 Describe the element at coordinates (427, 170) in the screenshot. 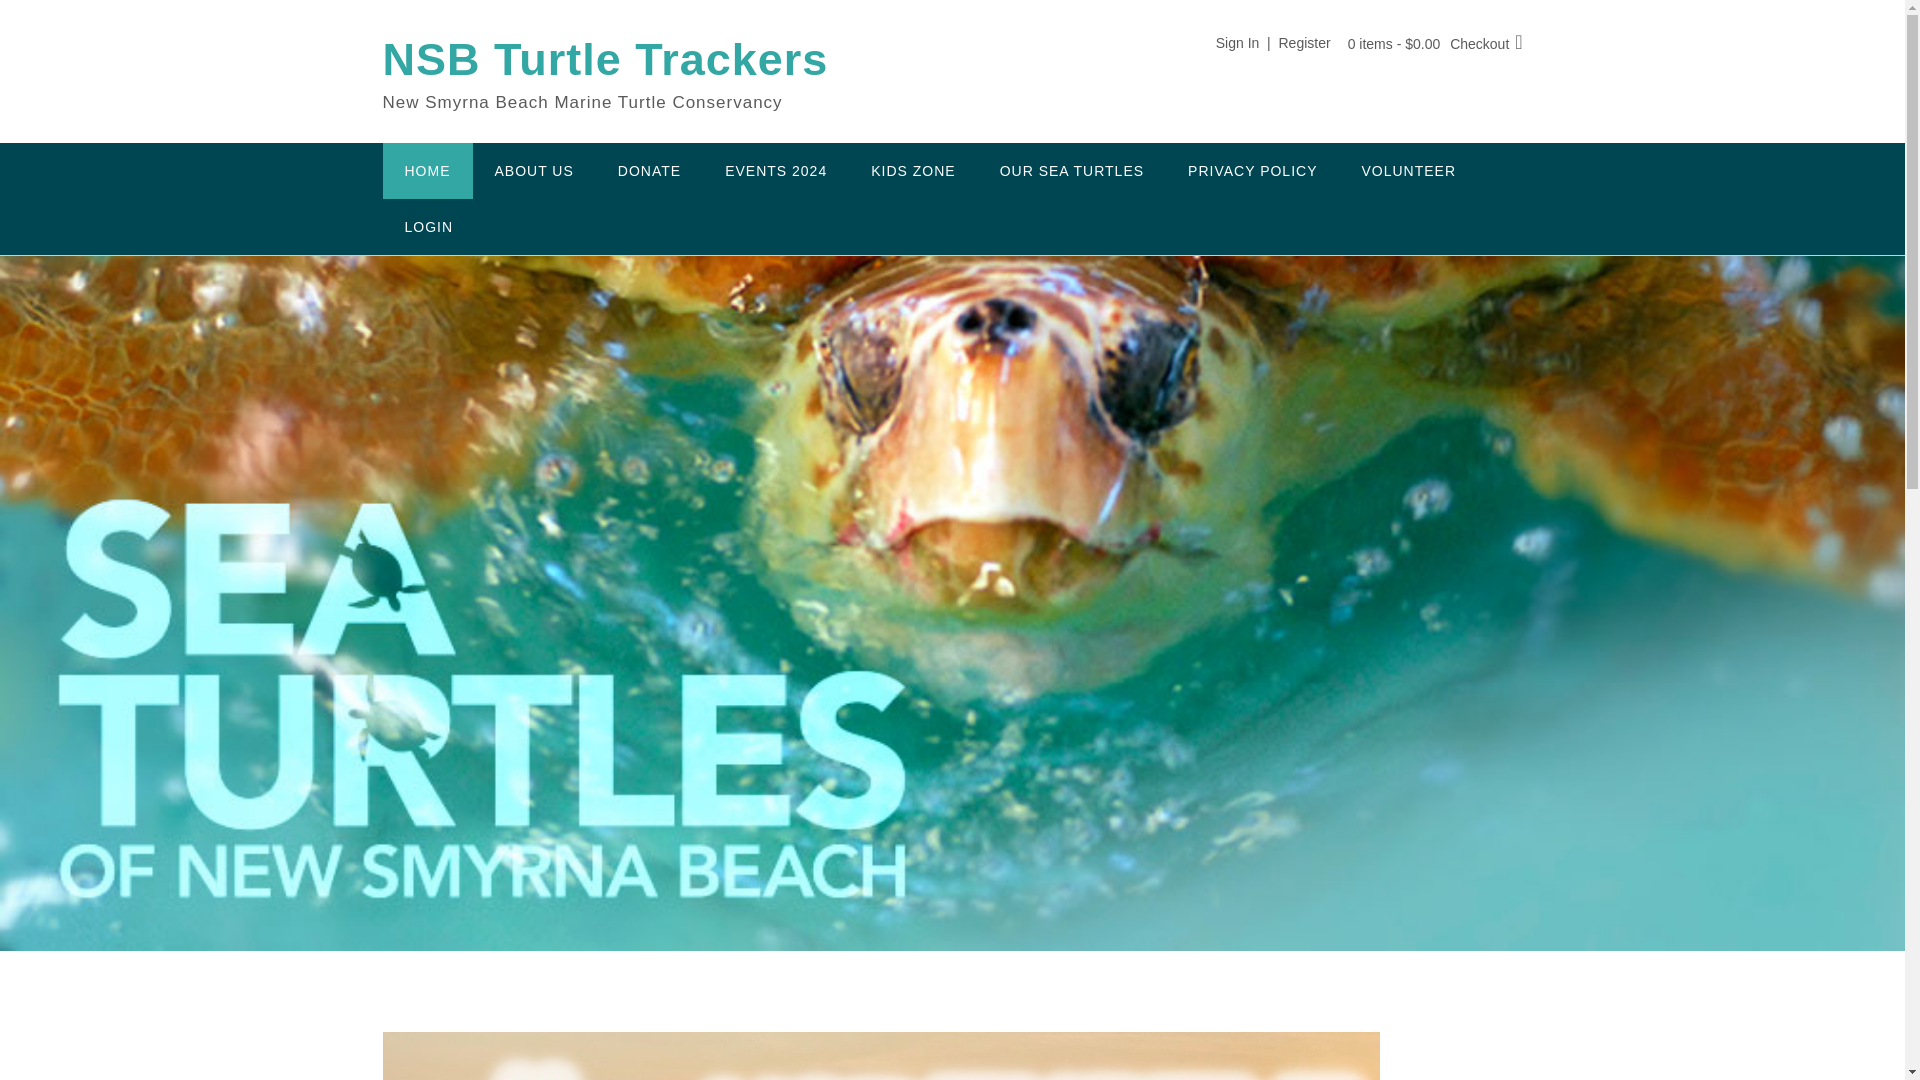

I see `HOME` at that location.